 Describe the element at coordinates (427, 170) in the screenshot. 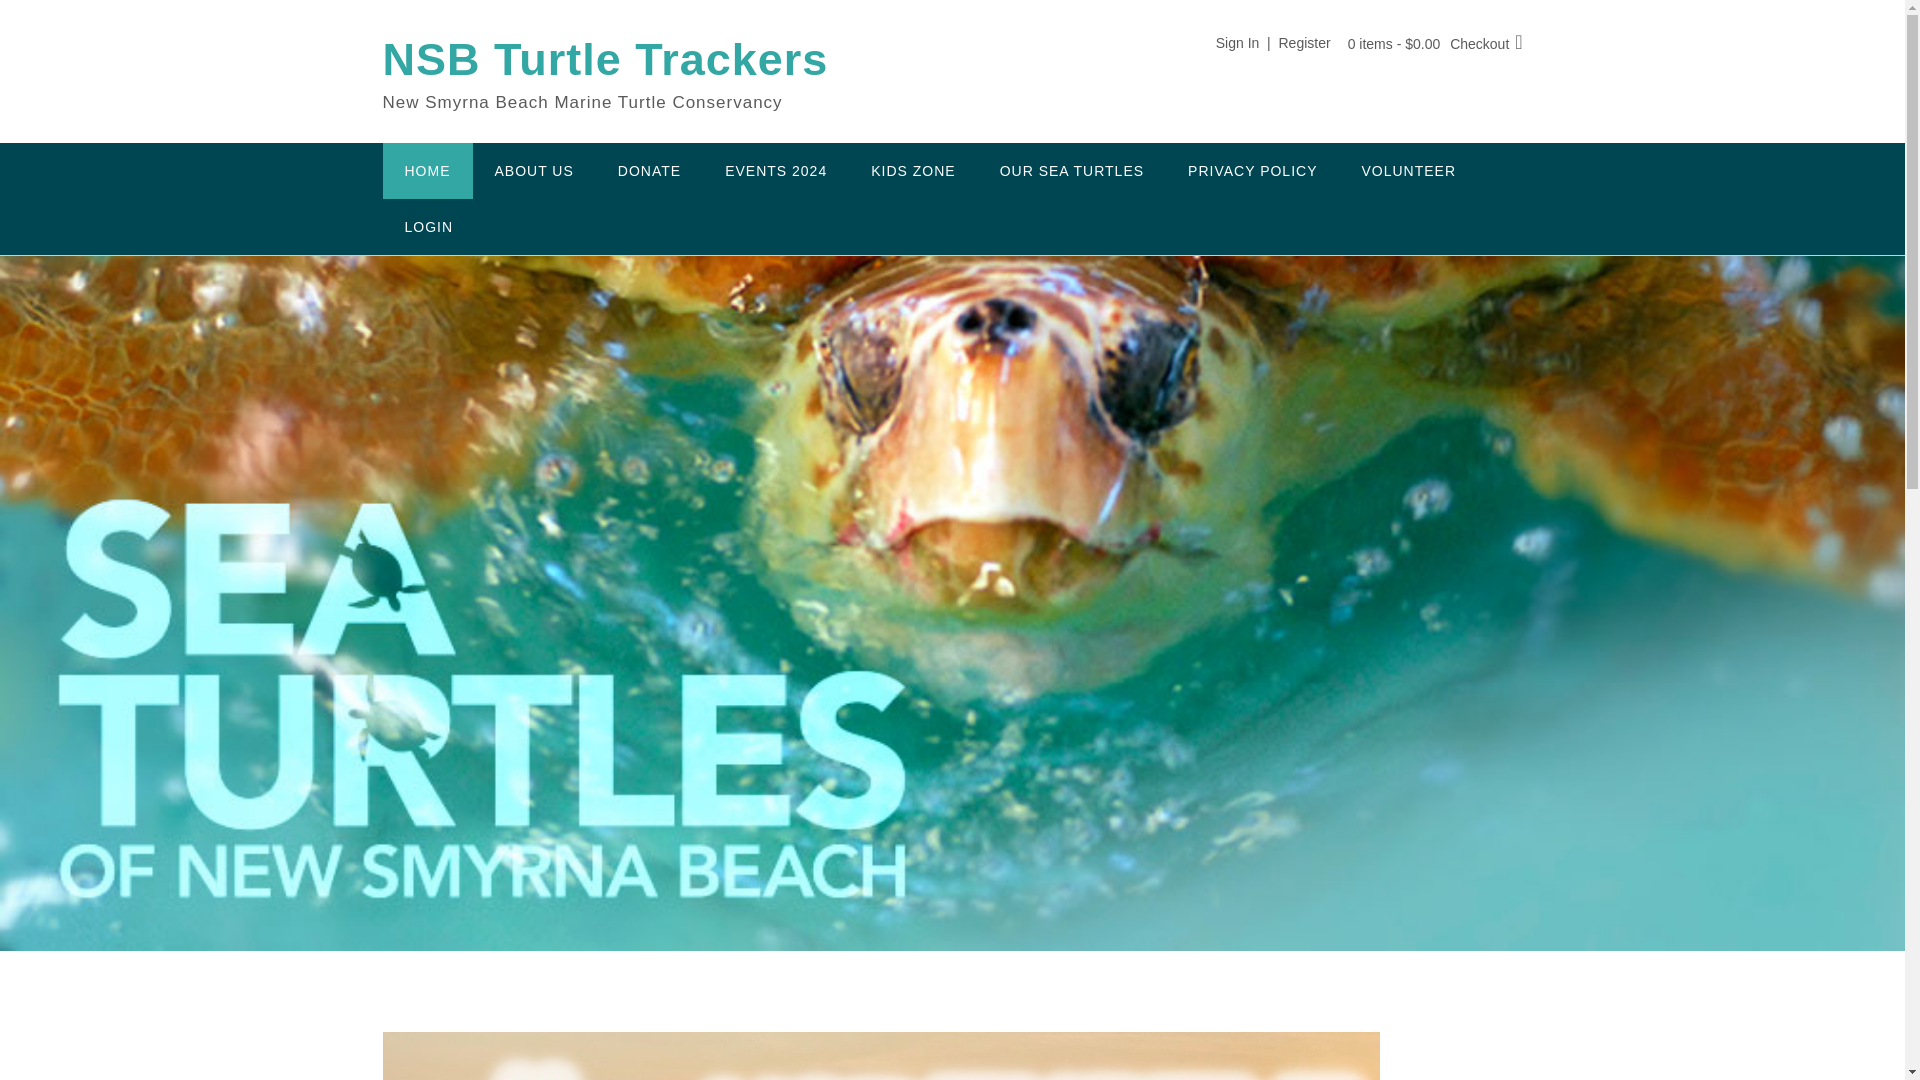

I see `HOME` at that location.